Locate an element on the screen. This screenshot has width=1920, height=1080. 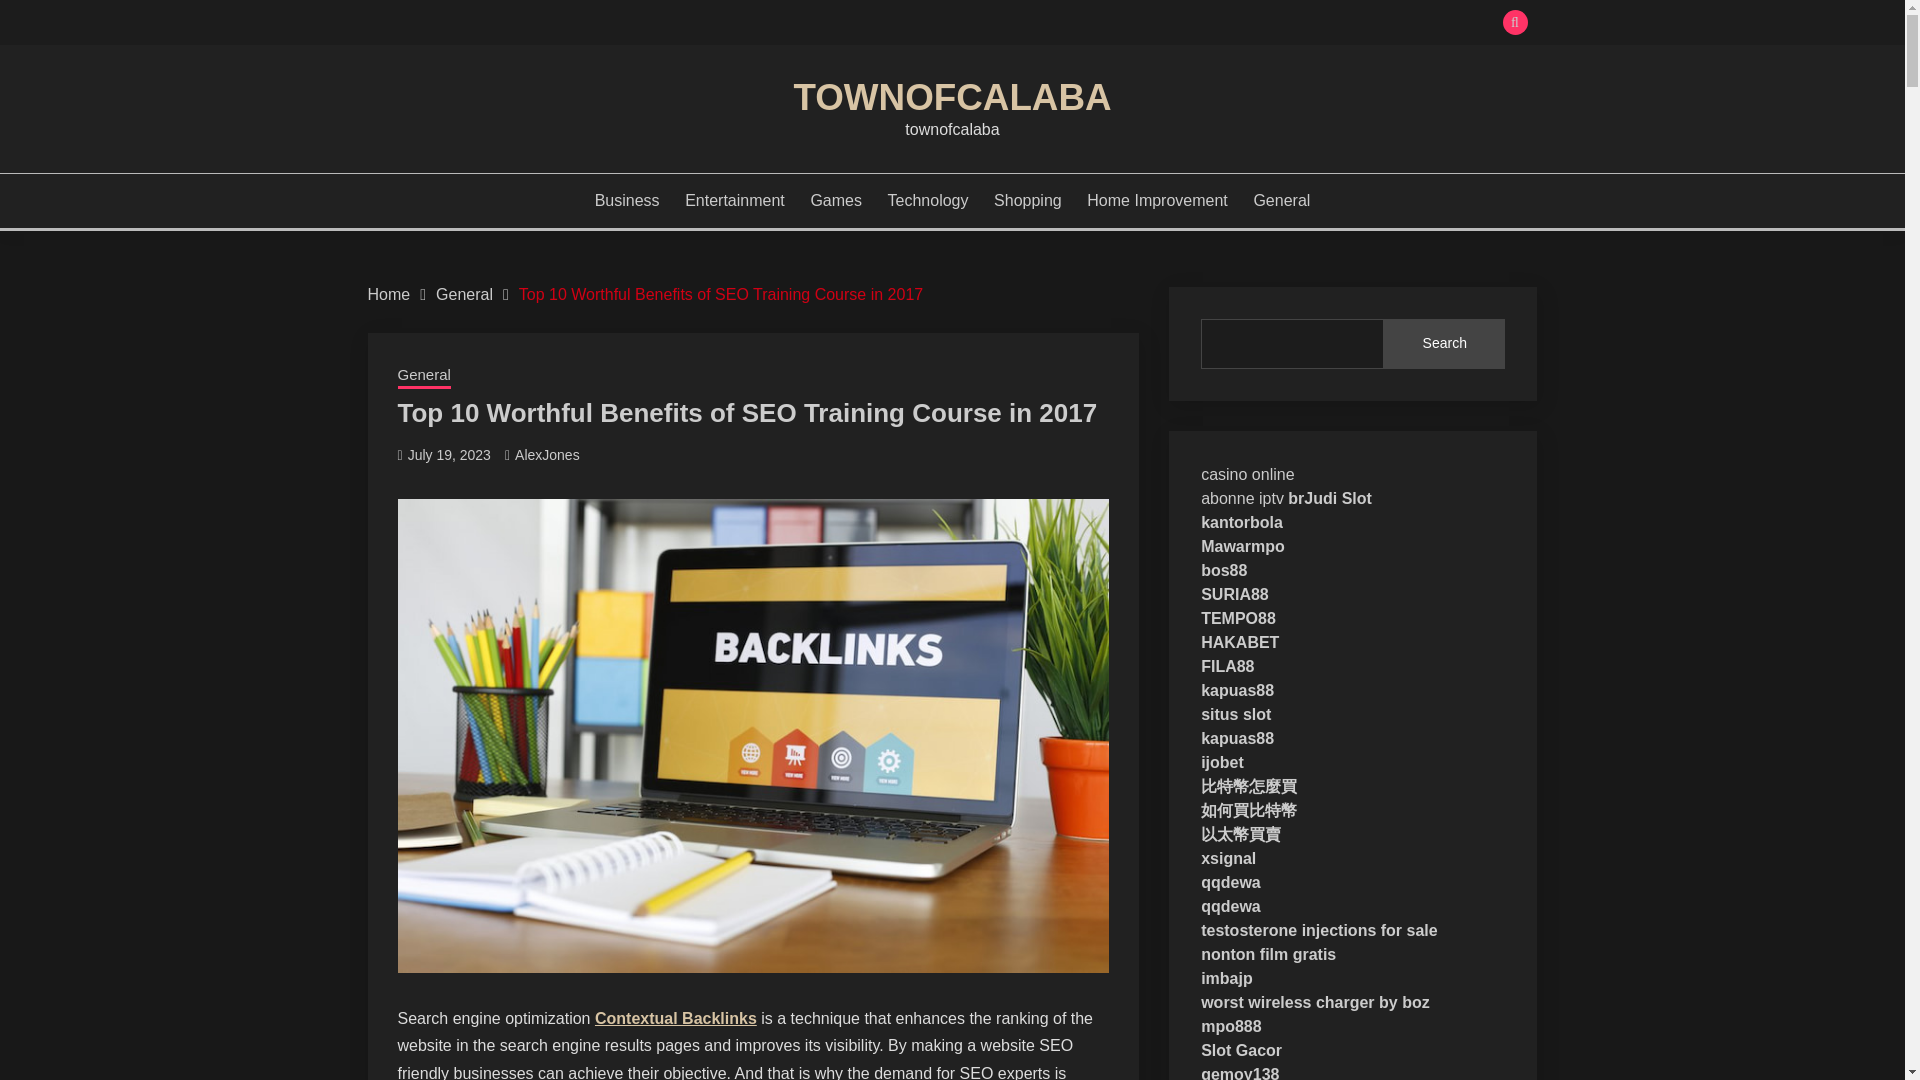
General is located at coordinates (464, 294).